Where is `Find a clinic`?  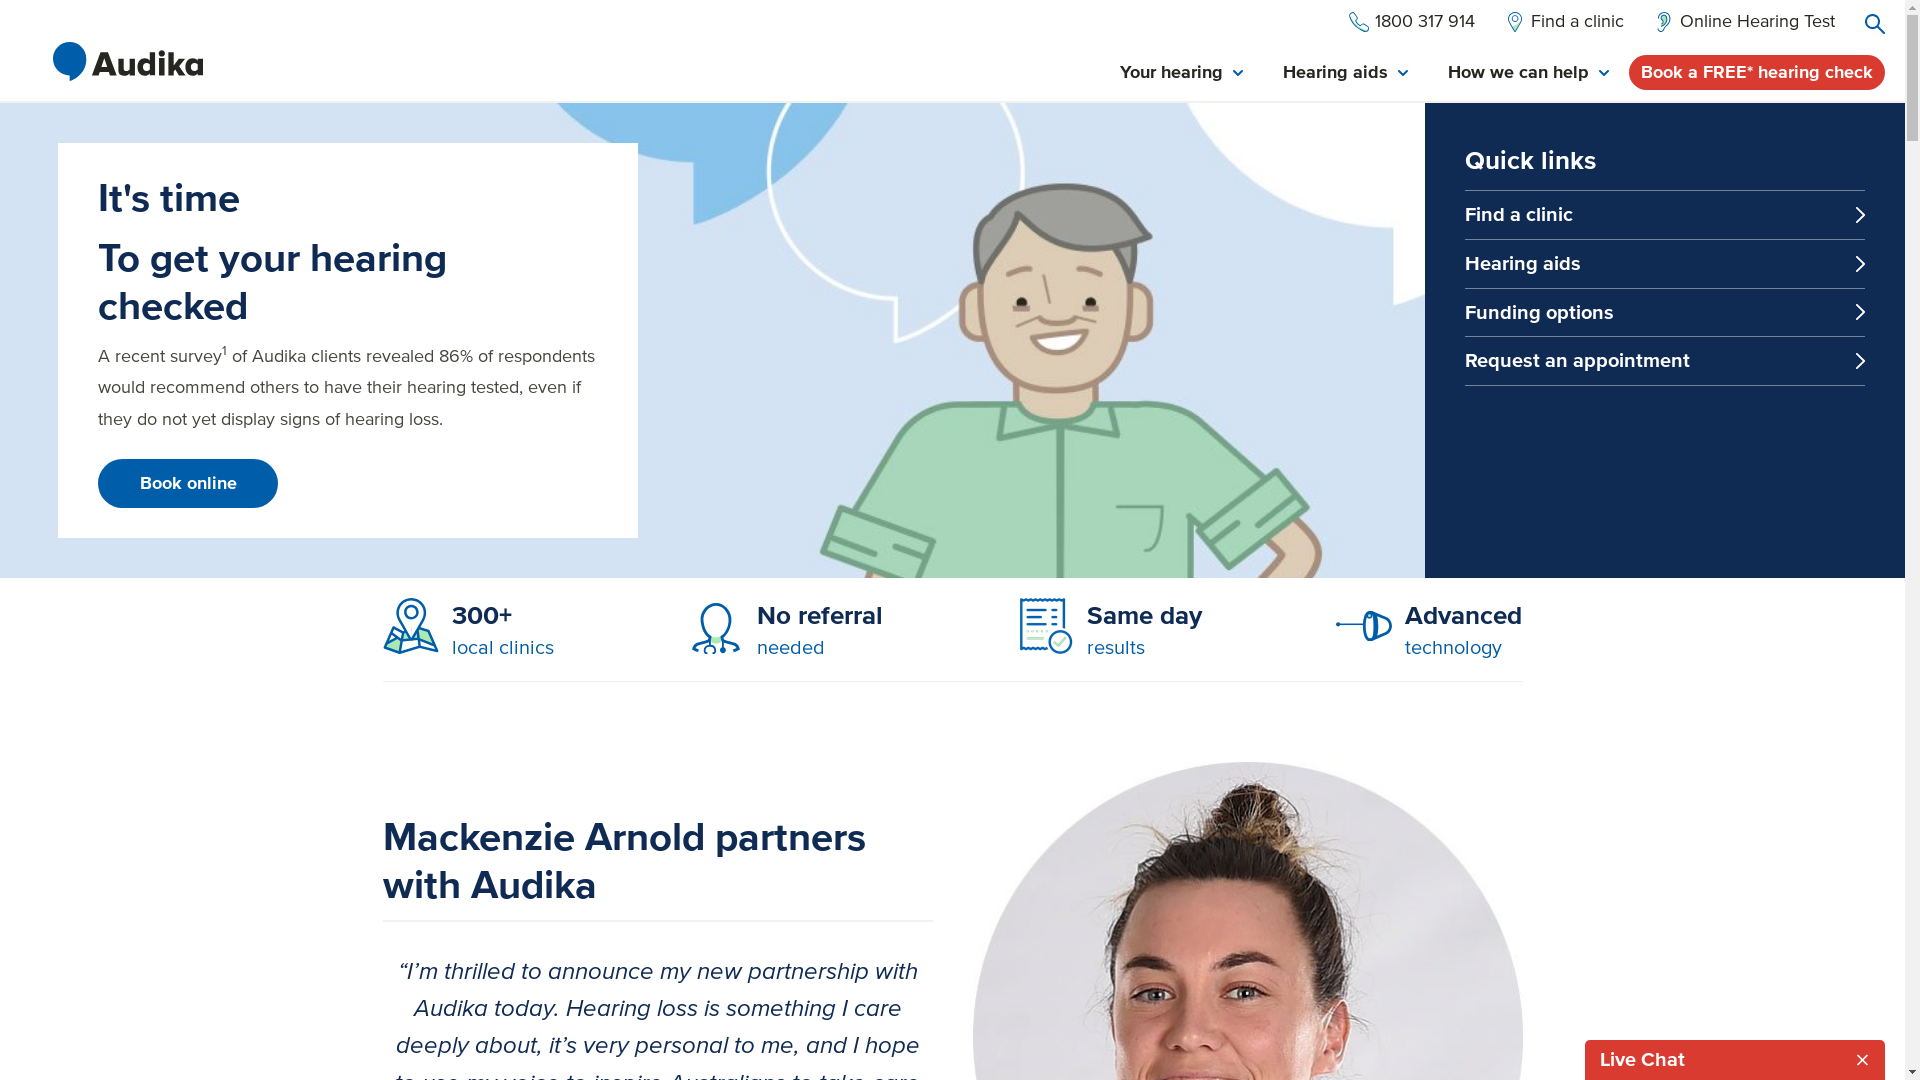 Find a clinic is located at coordinates (1665, 214).